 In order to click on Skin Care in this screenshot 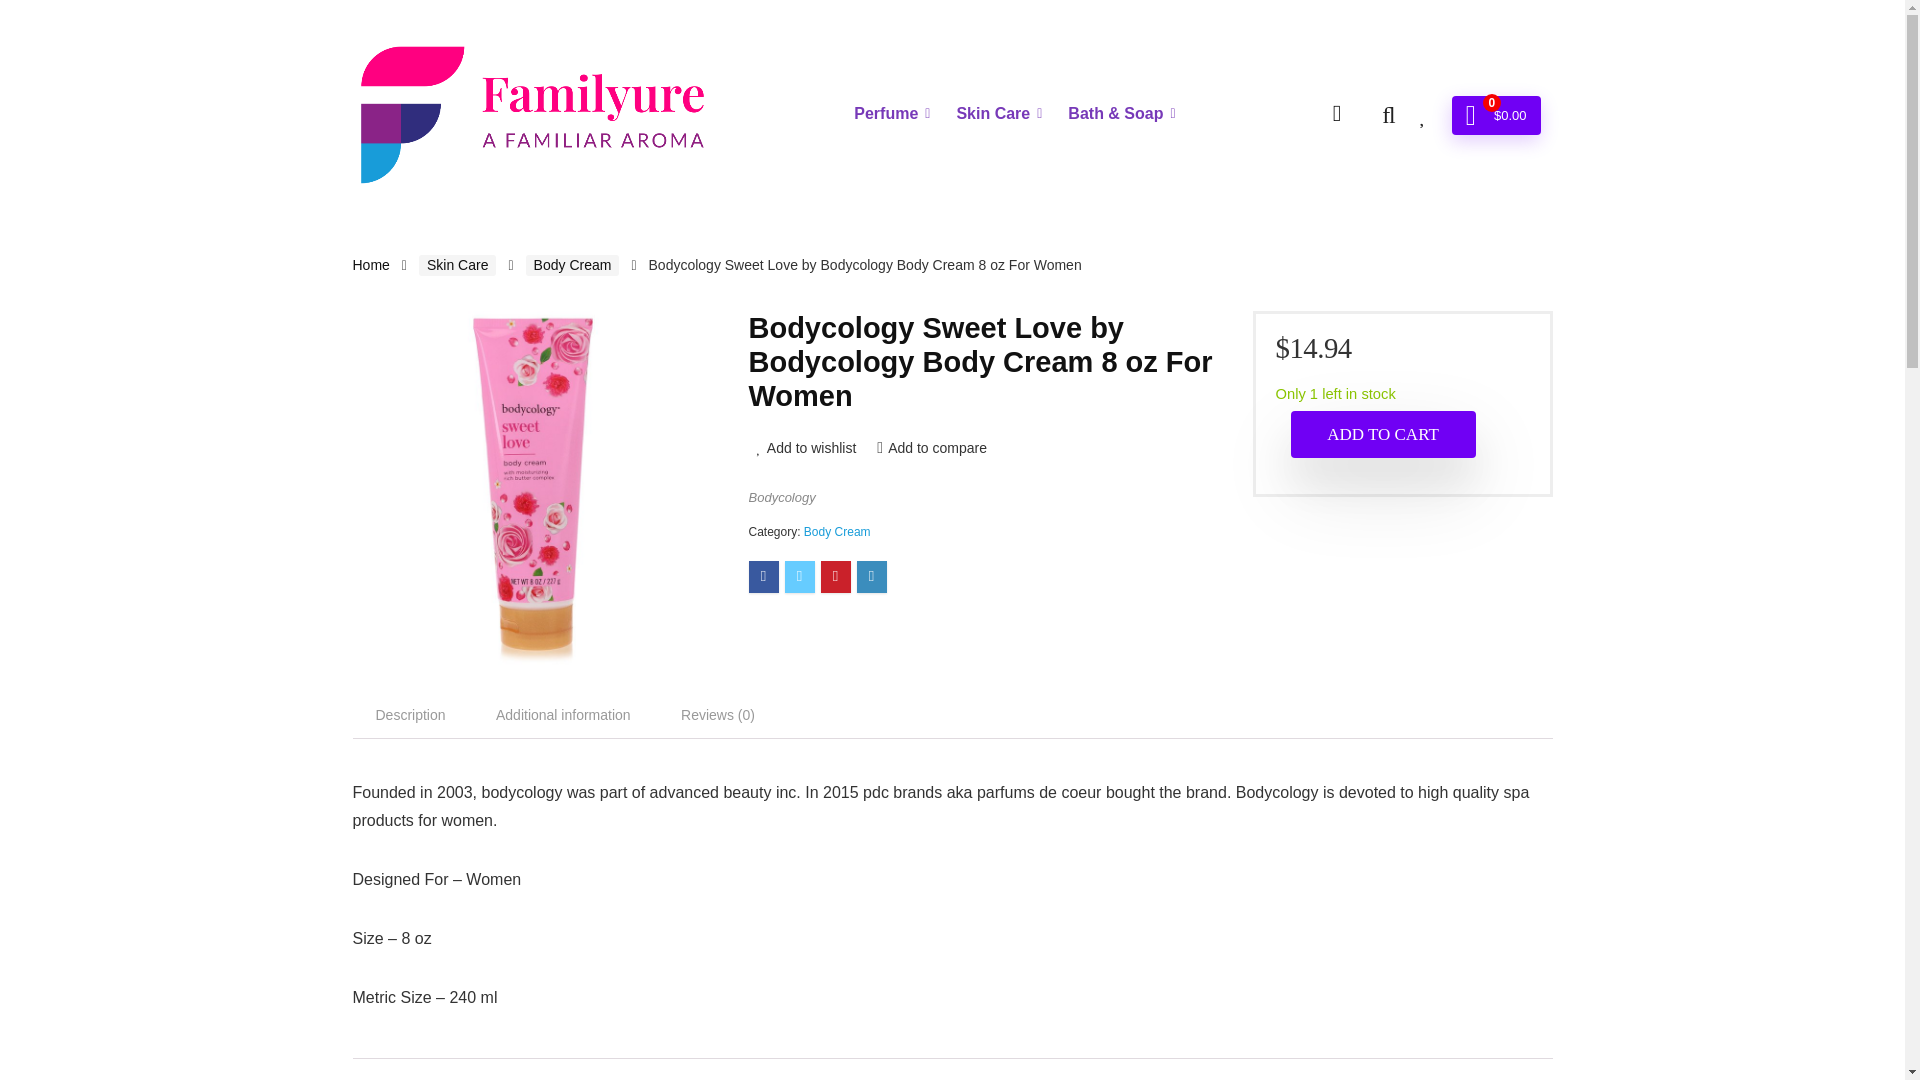, I will do `click(456, 265)`.